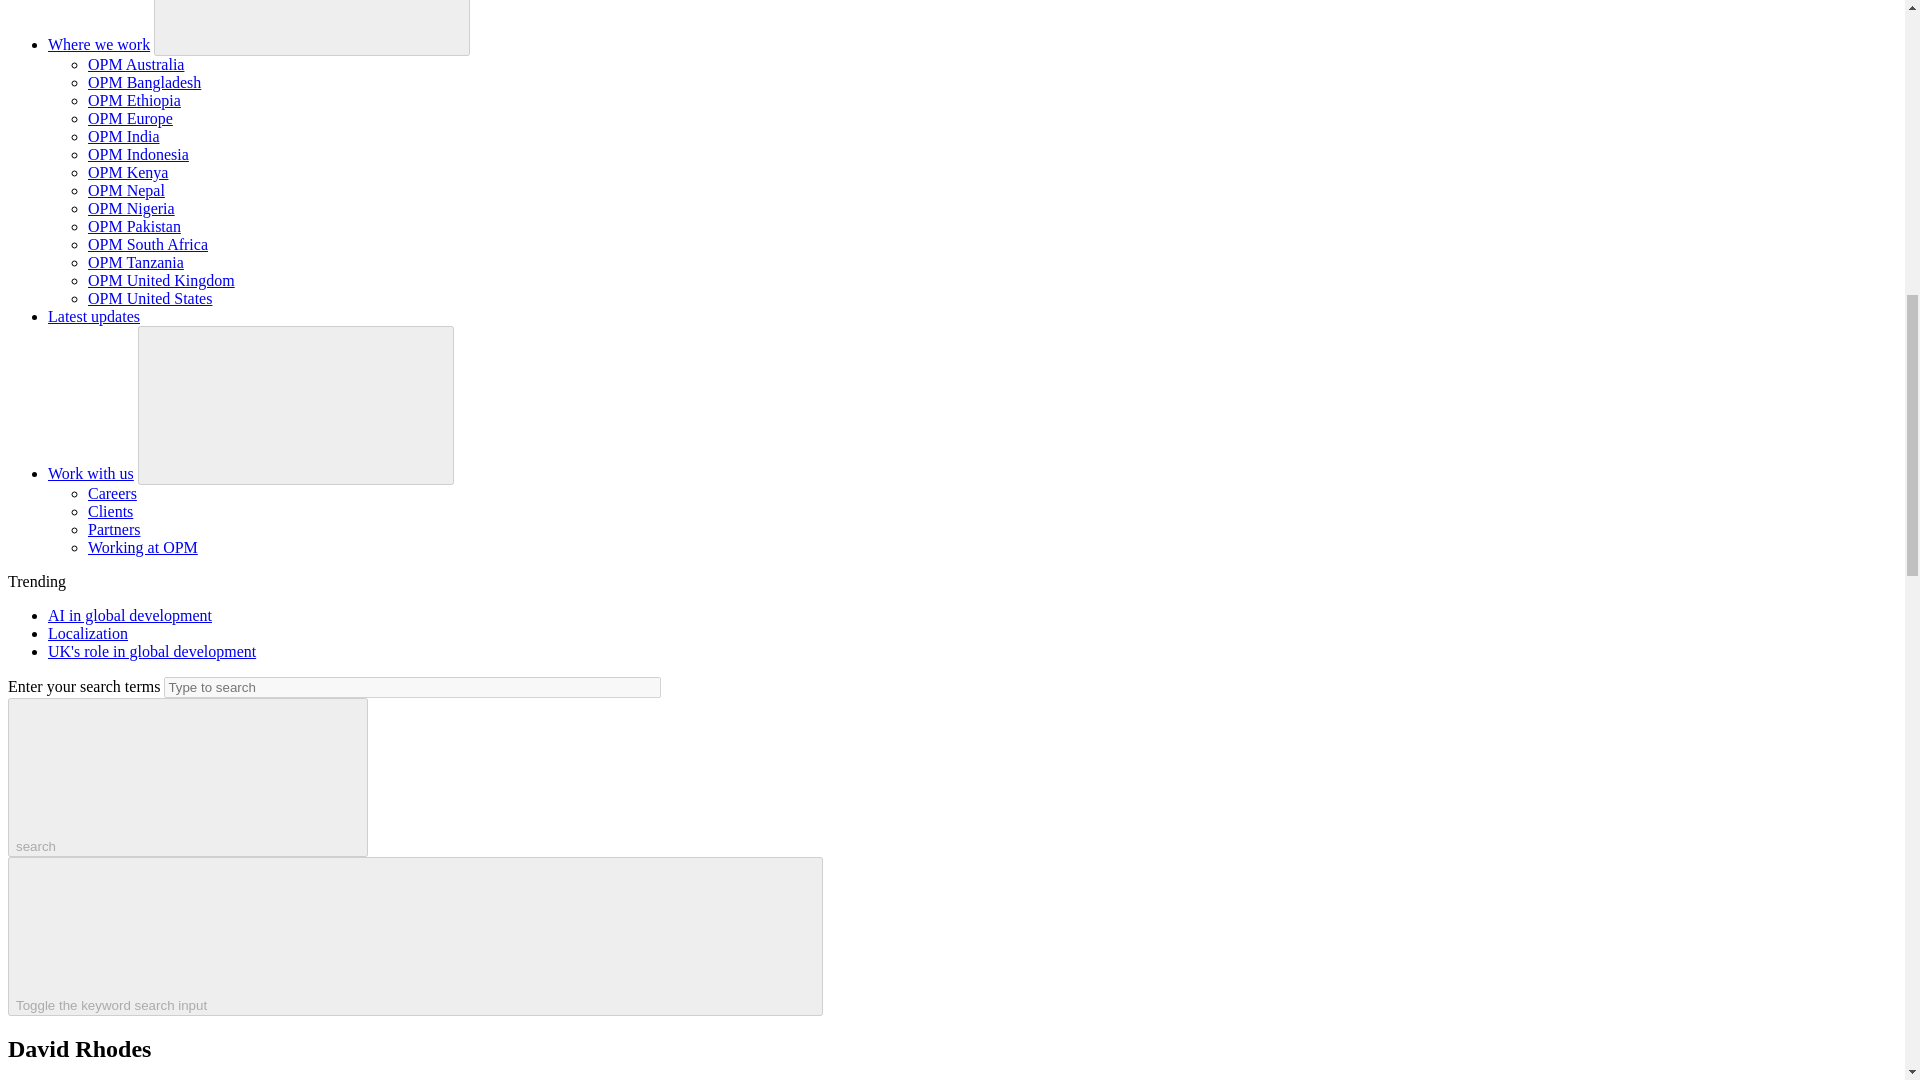 Image resolution: width=1920 pixels, height=1080 pixels. What do you see at coordinates (128, 172) in the screenshot?
I see `OPM Kenya` at bounding box center [128, 172].